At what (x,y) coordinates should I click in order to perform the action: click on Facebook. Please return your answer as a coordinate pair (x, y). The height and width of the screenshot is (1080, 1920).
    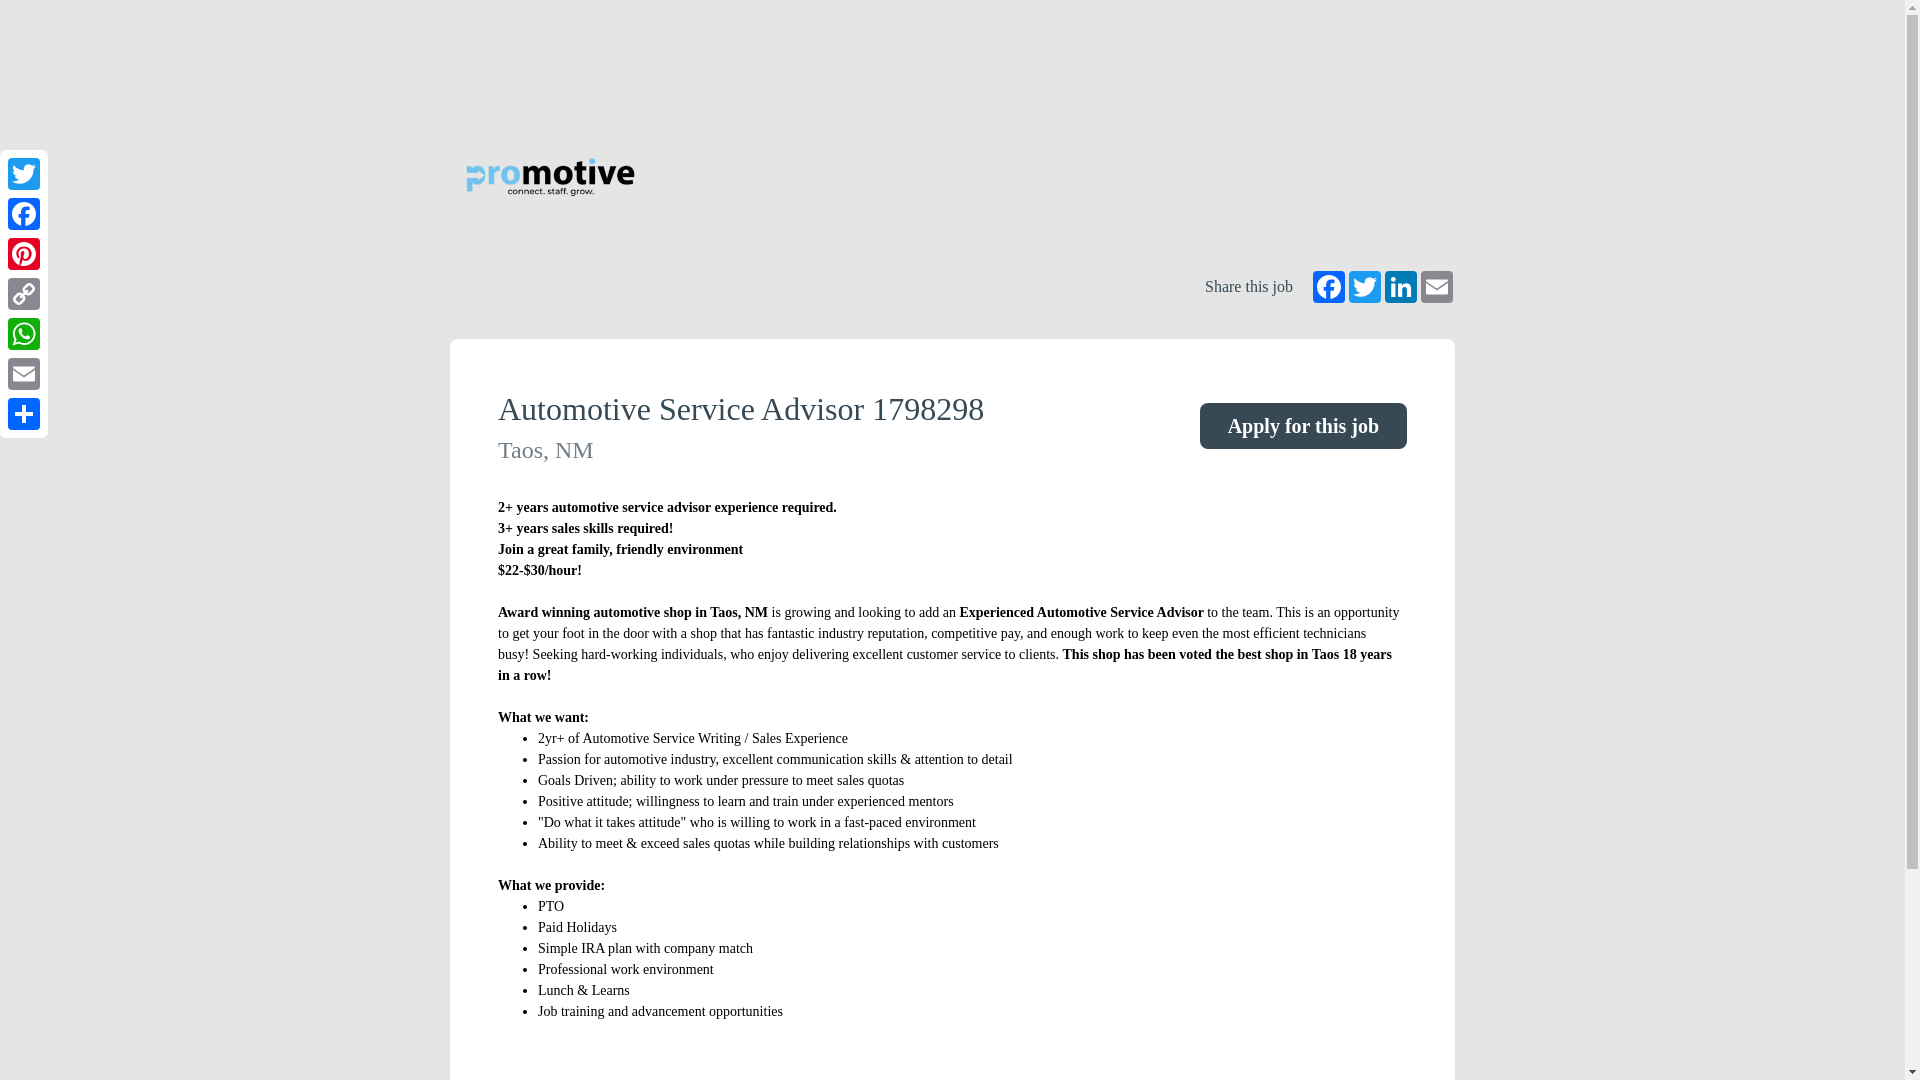
    Looking at the image, I should click on (24, 214).